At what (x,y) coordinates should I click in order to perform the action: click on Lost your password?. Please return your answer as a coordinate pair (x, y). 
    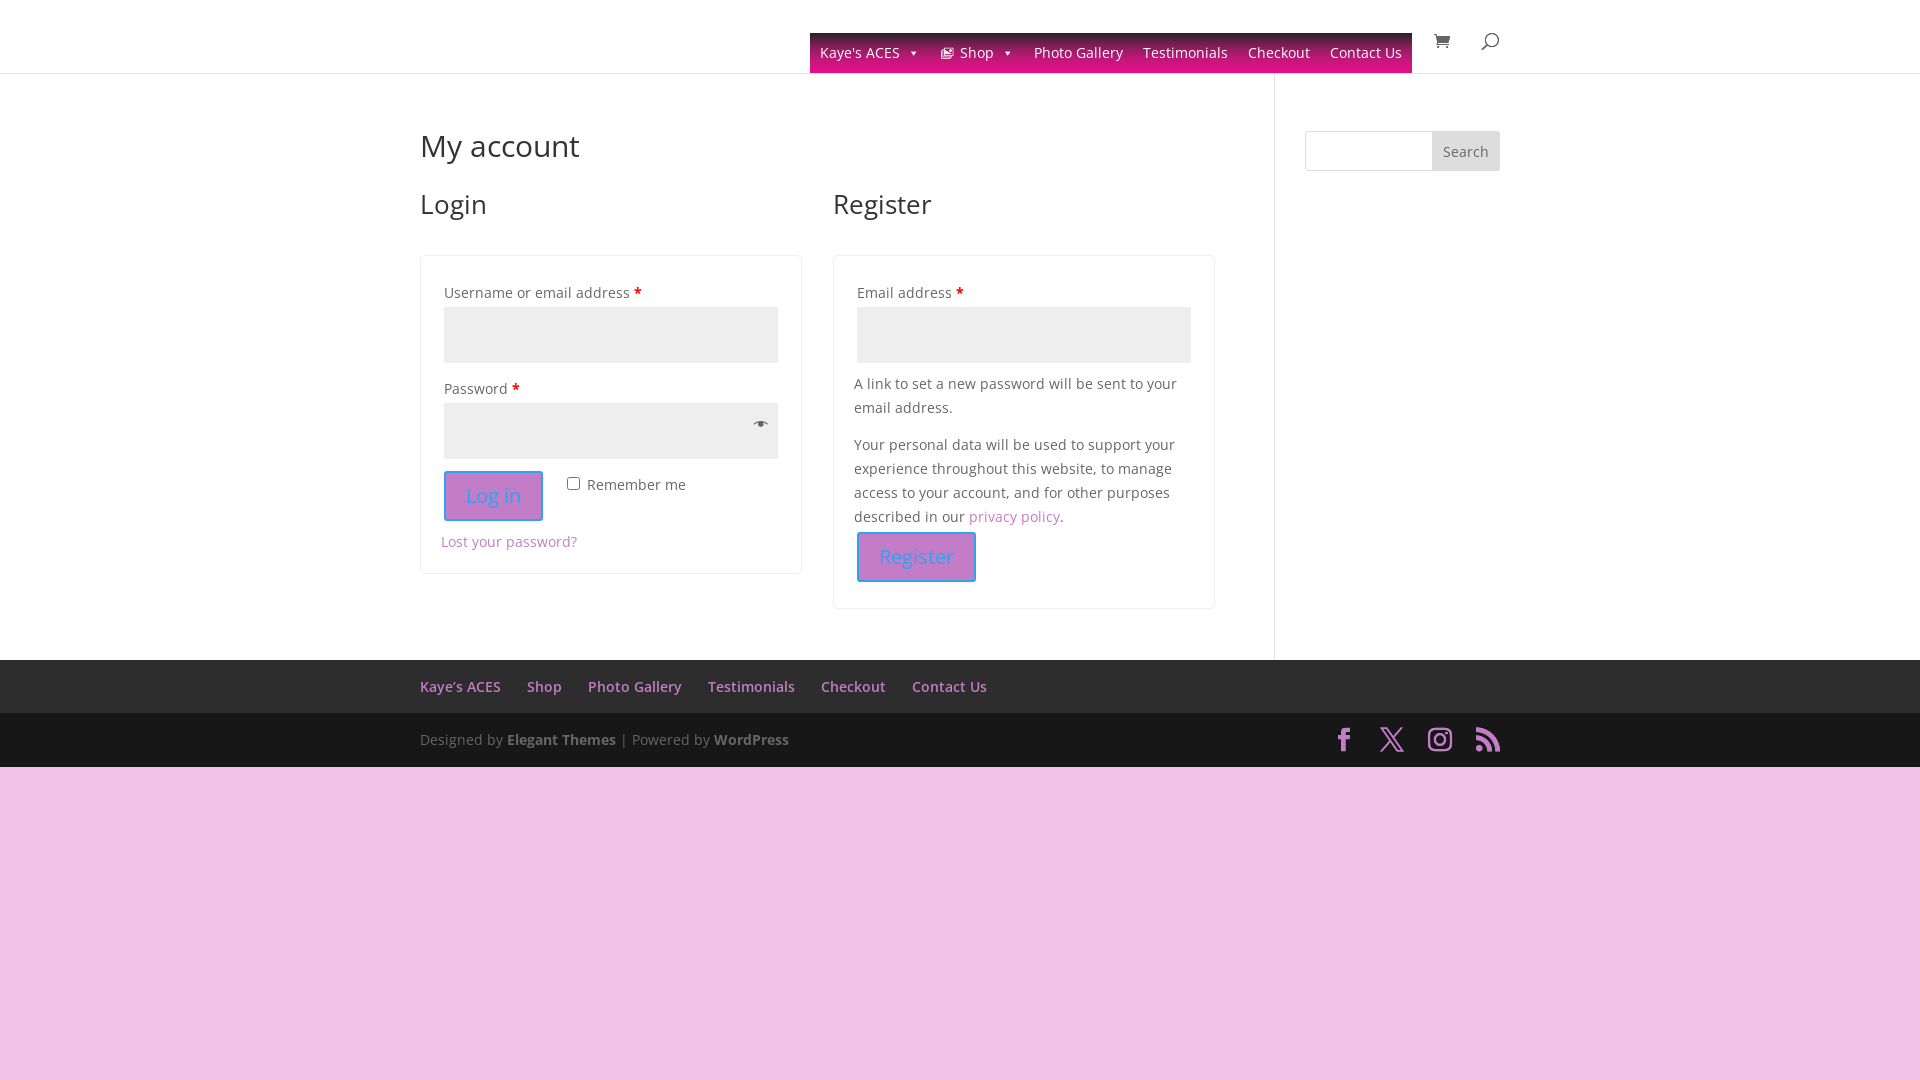
    Looking at the image, I should click on (509, 542).